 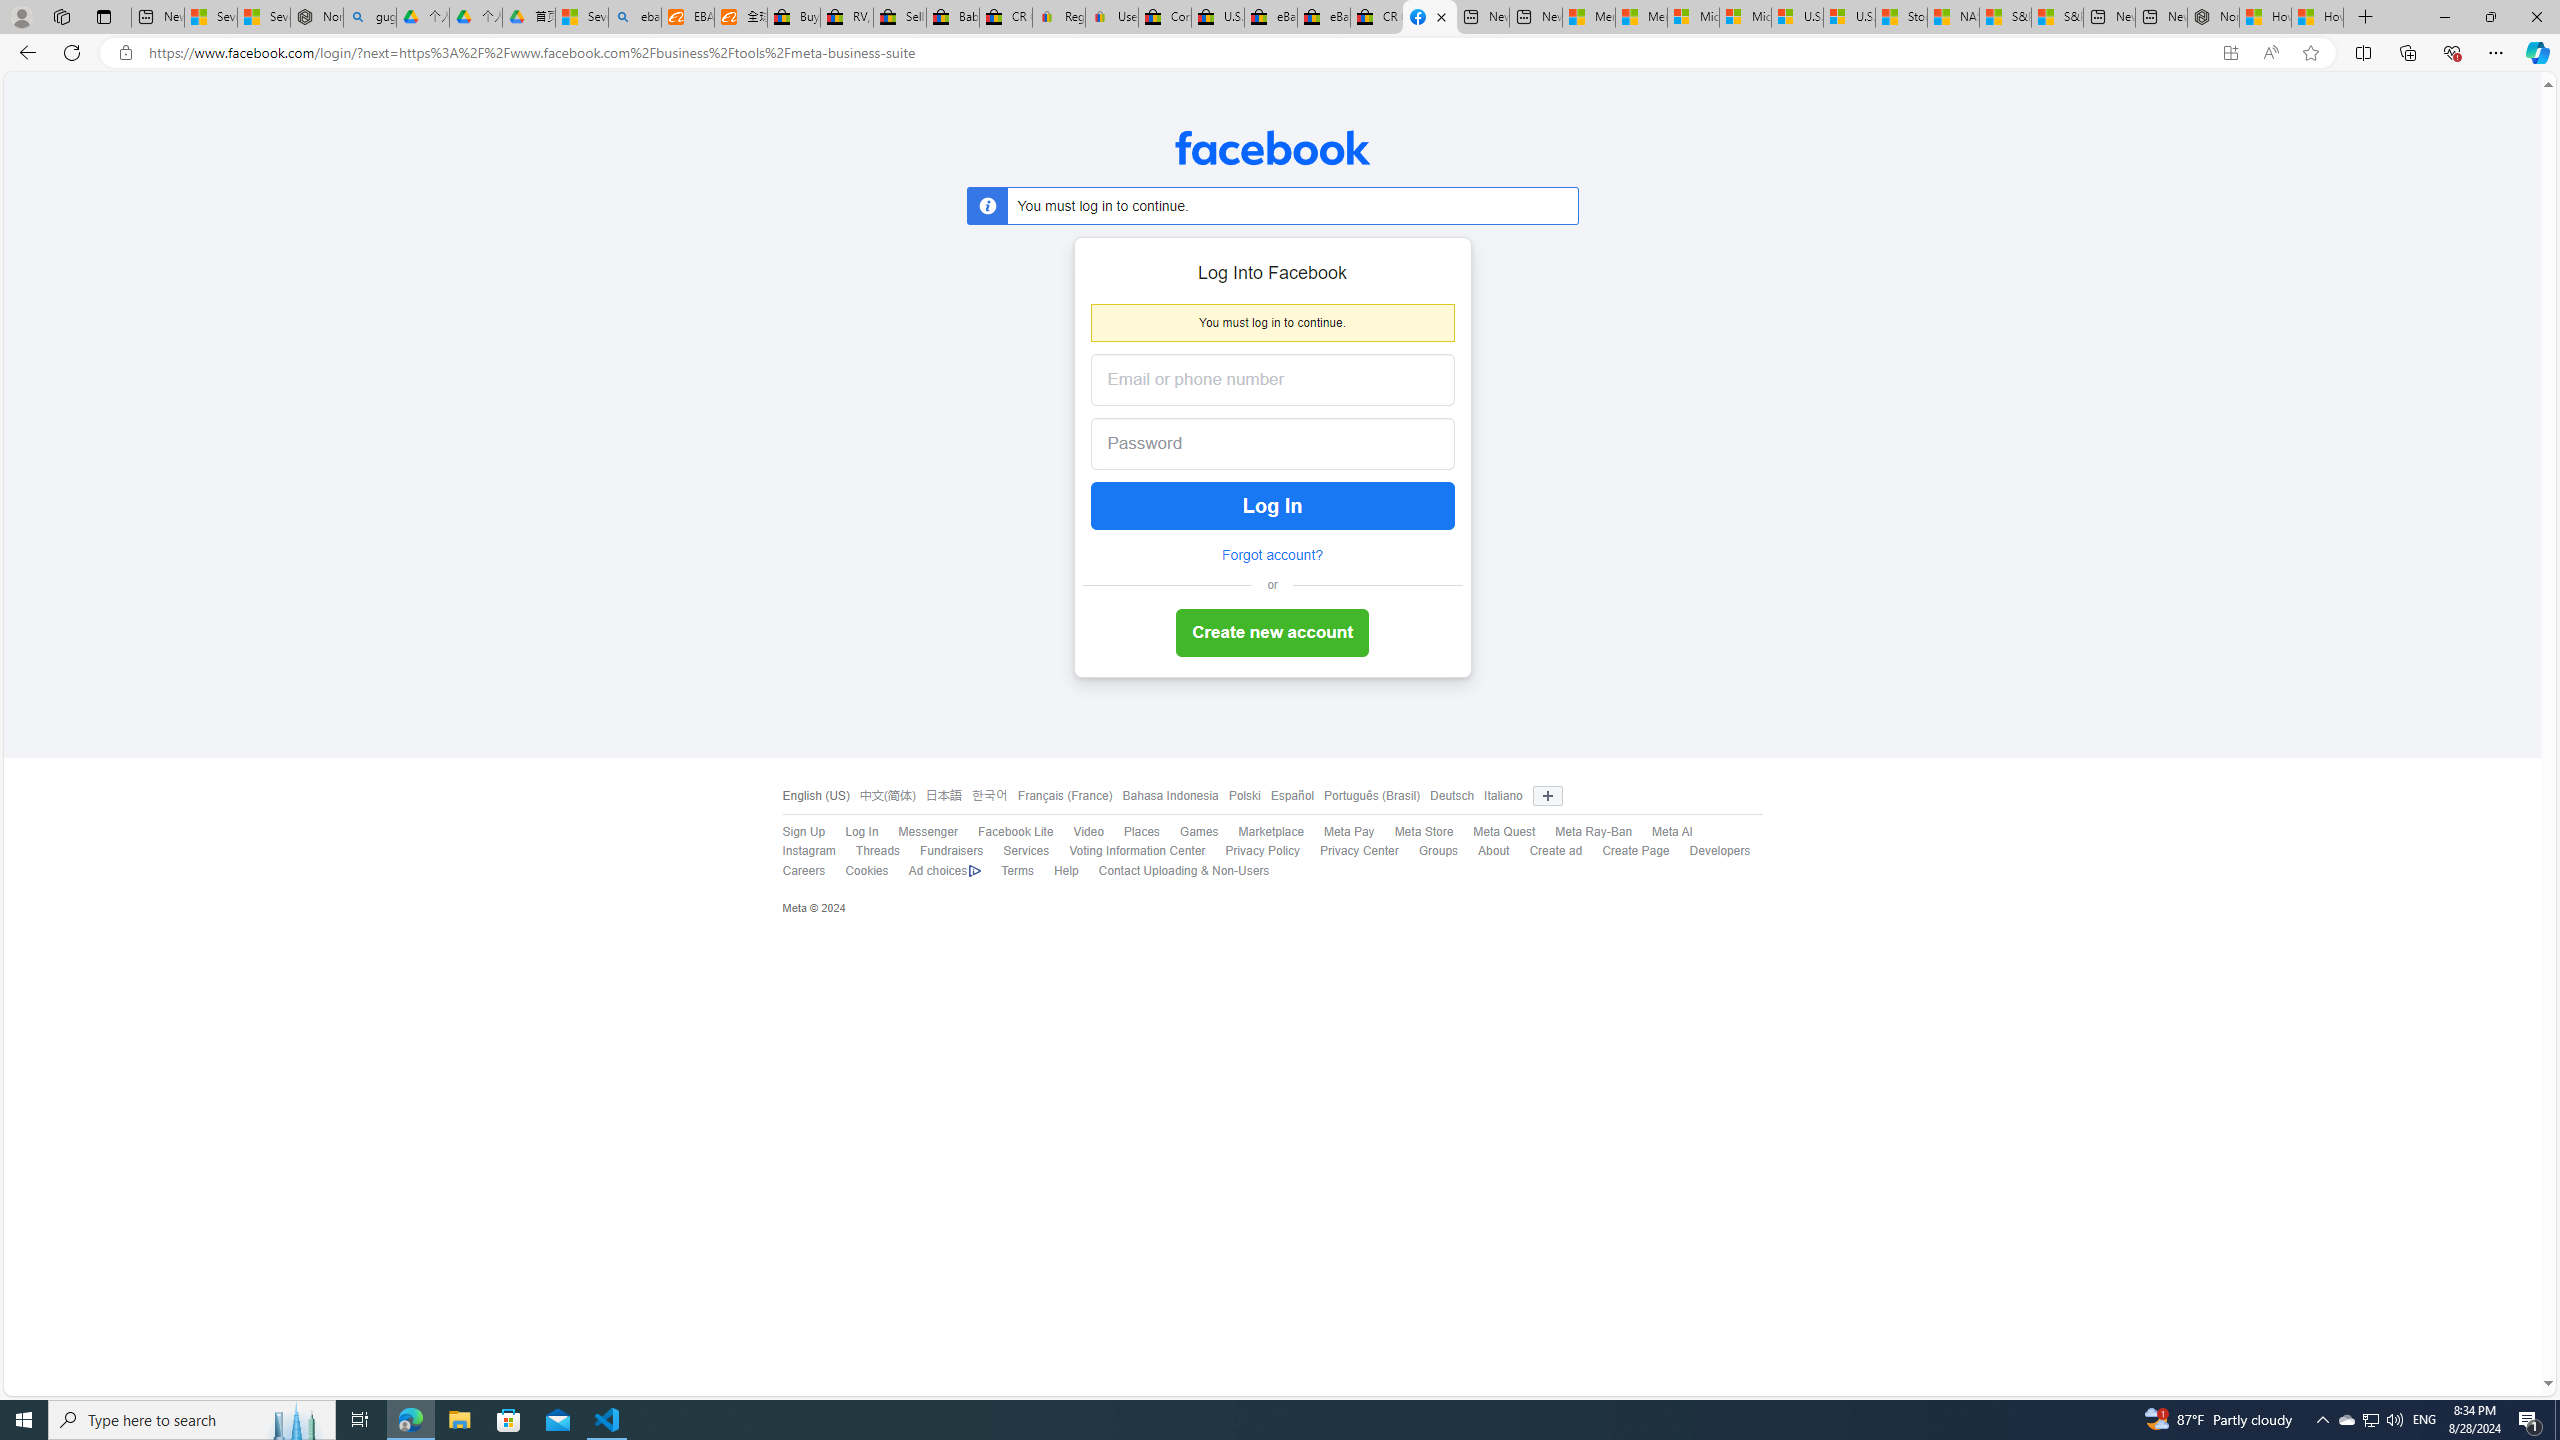 I want to click on Meta Ray-Ban, so click(x=1584, y=832).